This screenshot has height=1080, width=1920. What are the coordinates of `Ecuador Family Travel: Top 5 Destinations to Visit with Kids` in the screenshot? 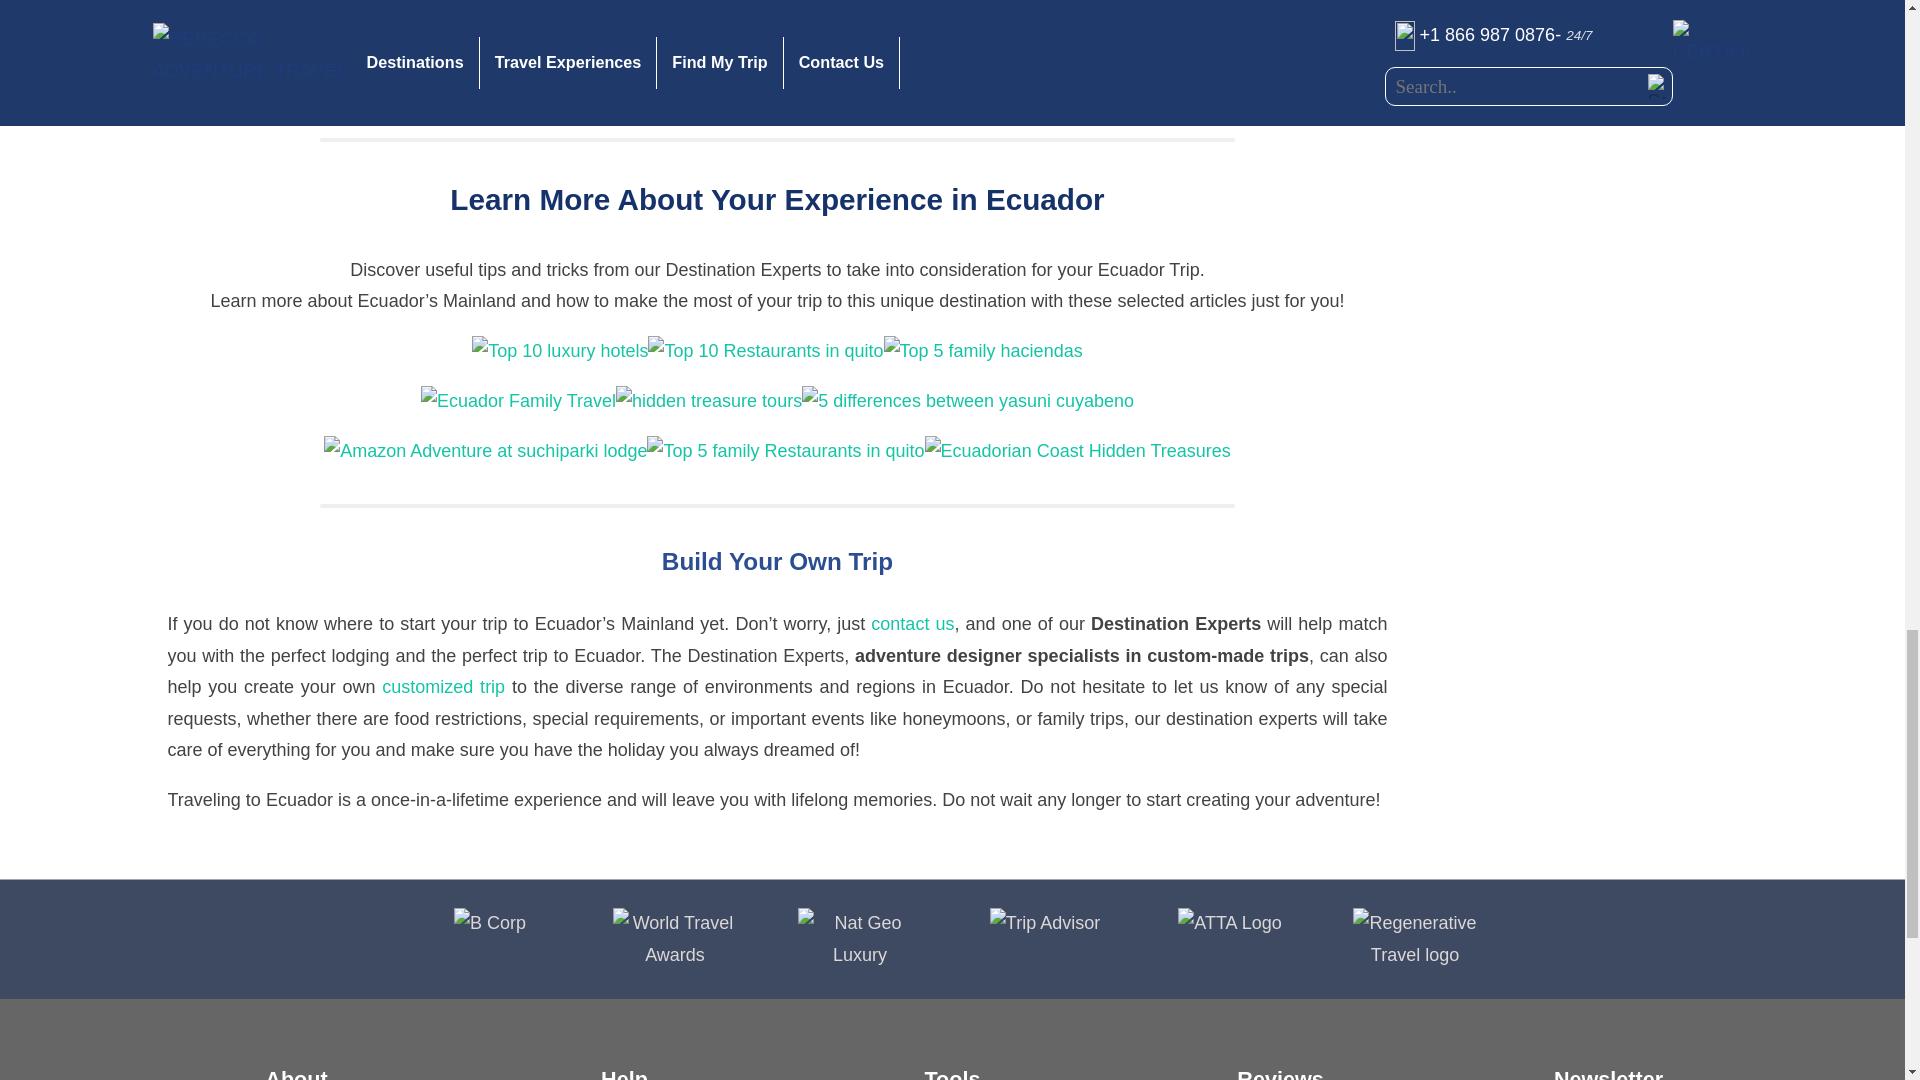 It's located at (518, 400).